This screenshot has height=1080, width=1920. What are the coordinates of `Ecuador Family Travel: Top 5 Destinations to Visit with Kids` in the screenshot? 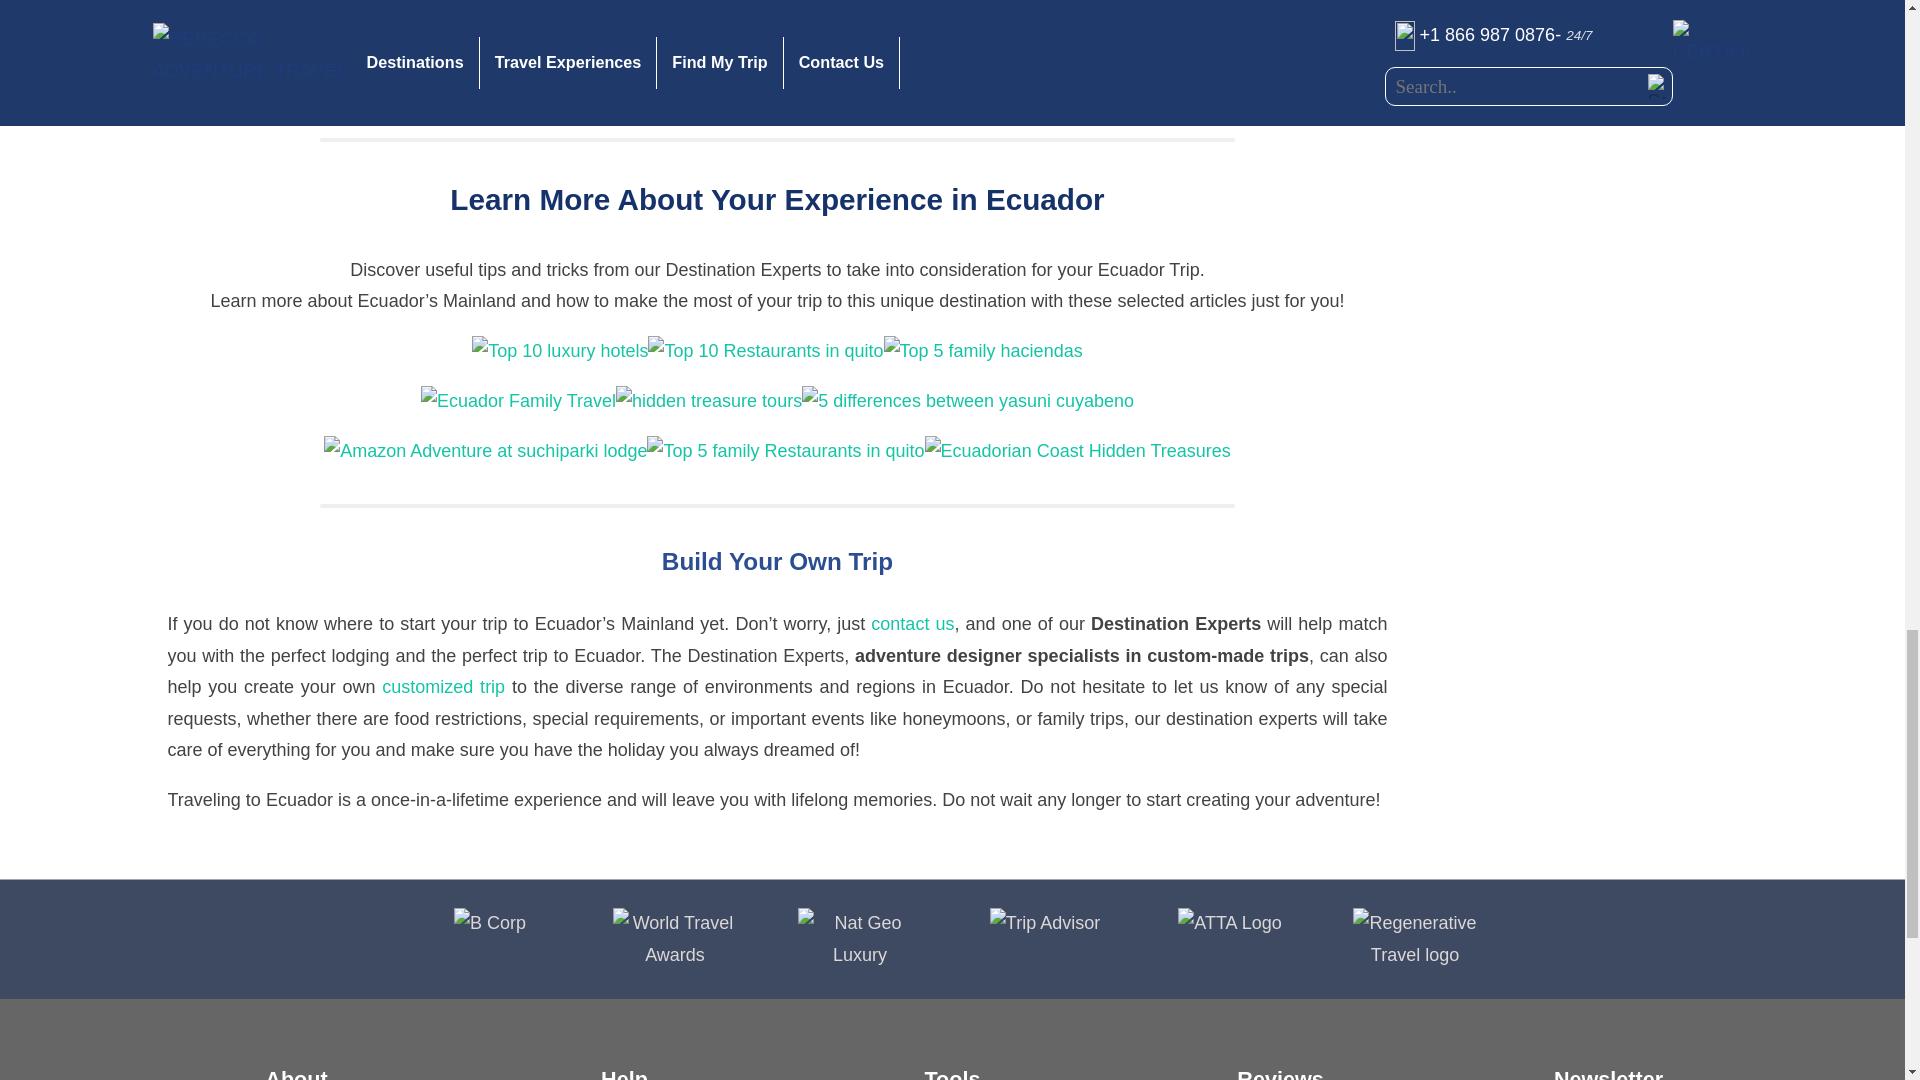 It's located at (518, 400).